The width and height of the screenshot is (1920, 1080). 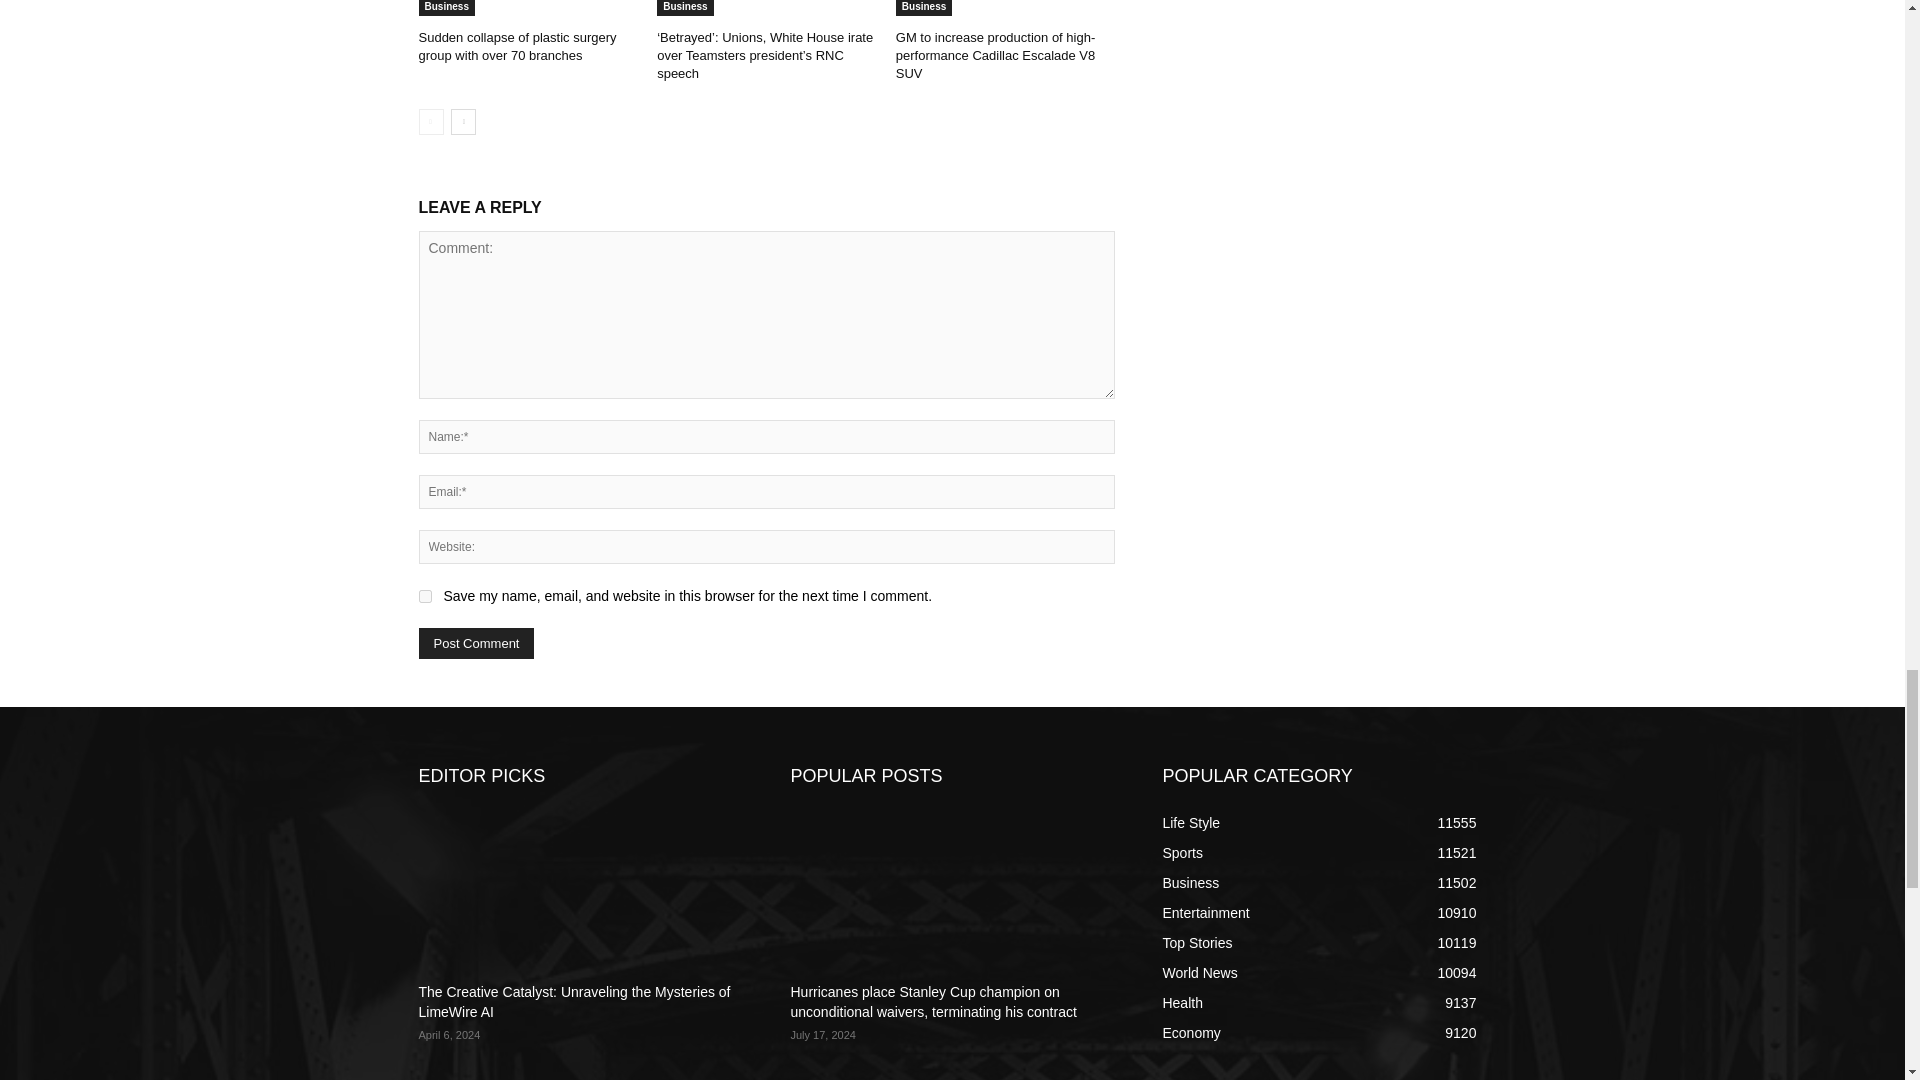 I want to click on Post Comment, so click(x=476, y=642).